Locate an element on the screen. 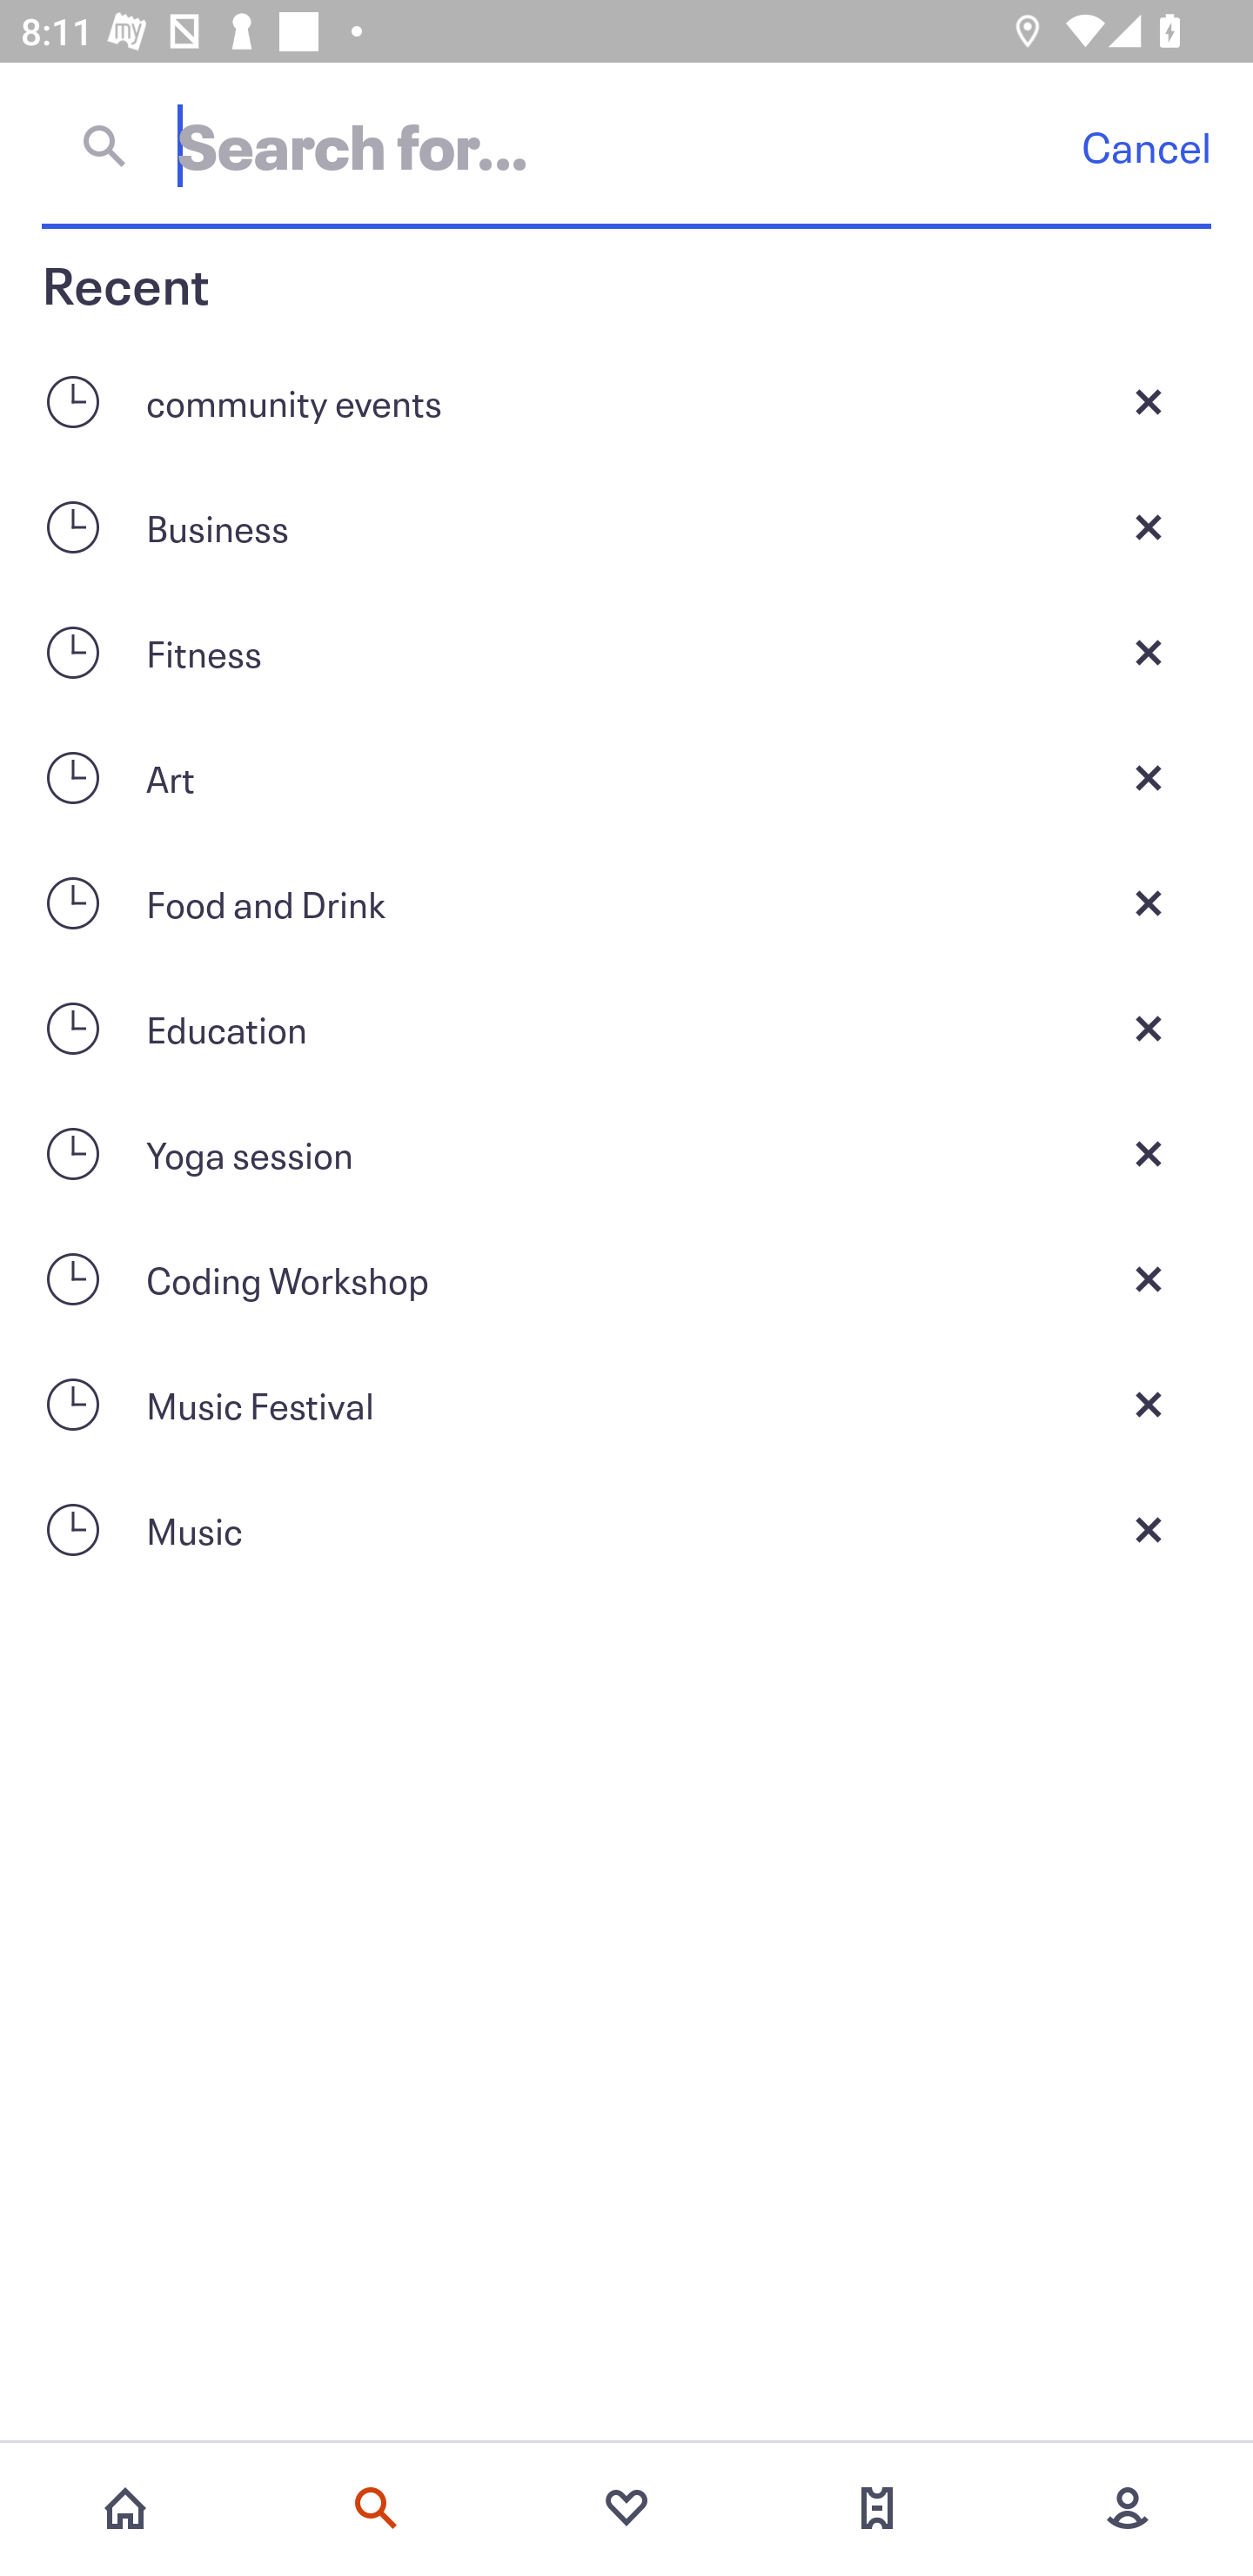  Close current screen is located at coordinates (1149, 1530).